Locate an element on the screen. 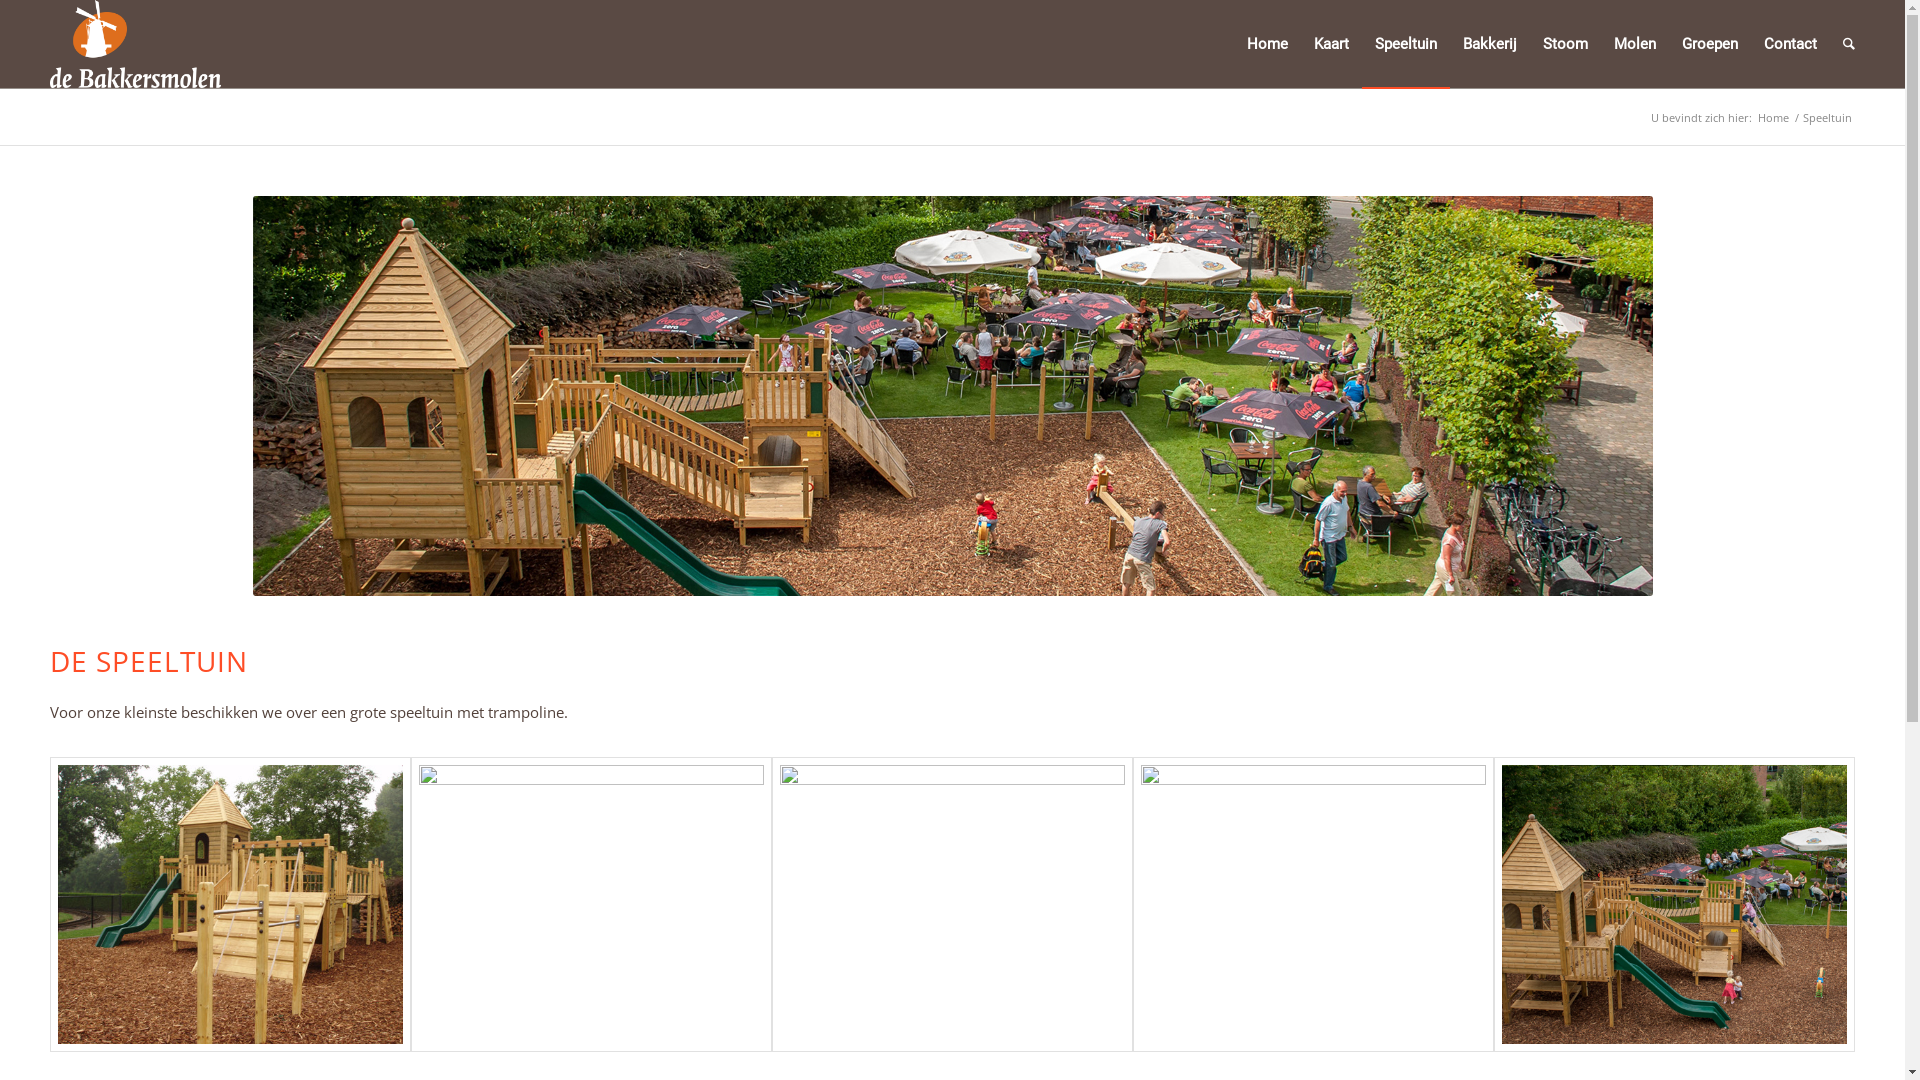  Stoom is located at coordinates (1566, 44).